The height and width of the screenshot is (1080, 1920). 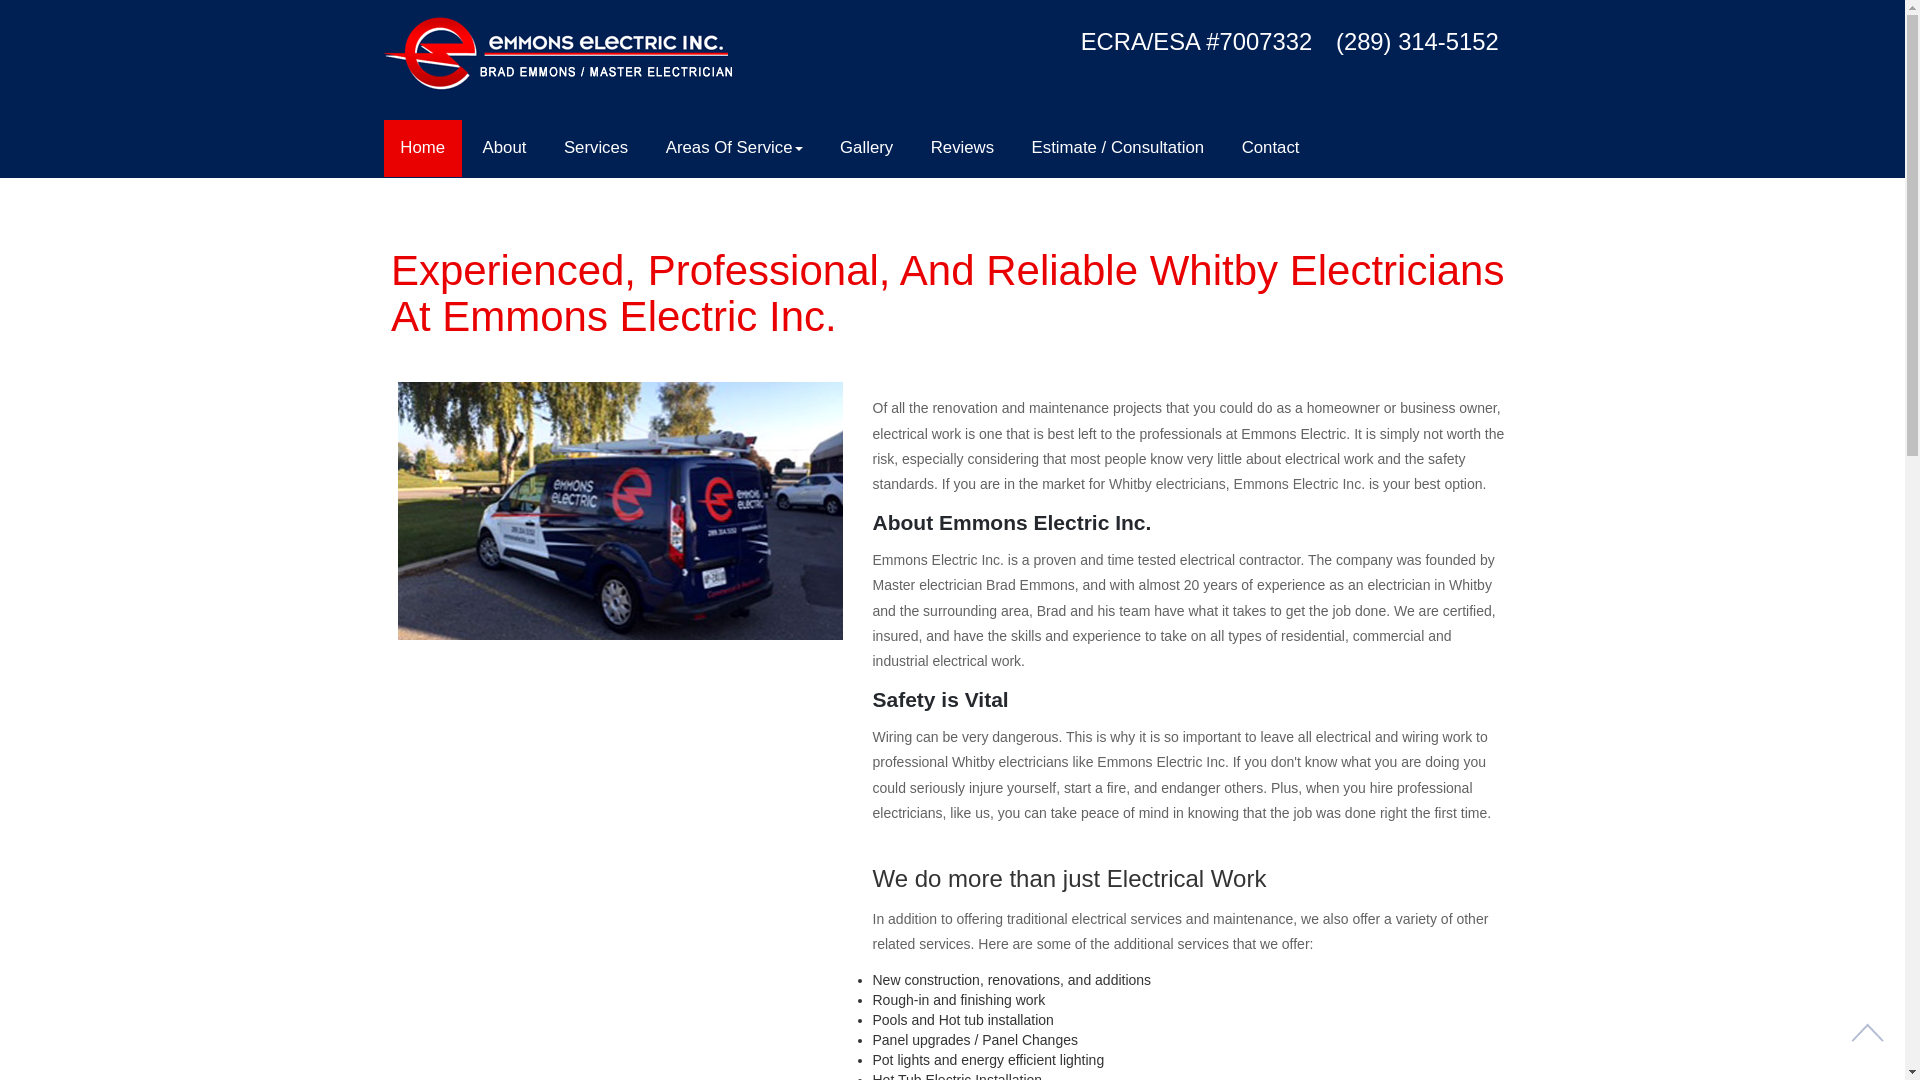 What do you see at coordinates (734, 148) in the screenshot?
I see `Areas Of Service` at bounding box center [734, 148].